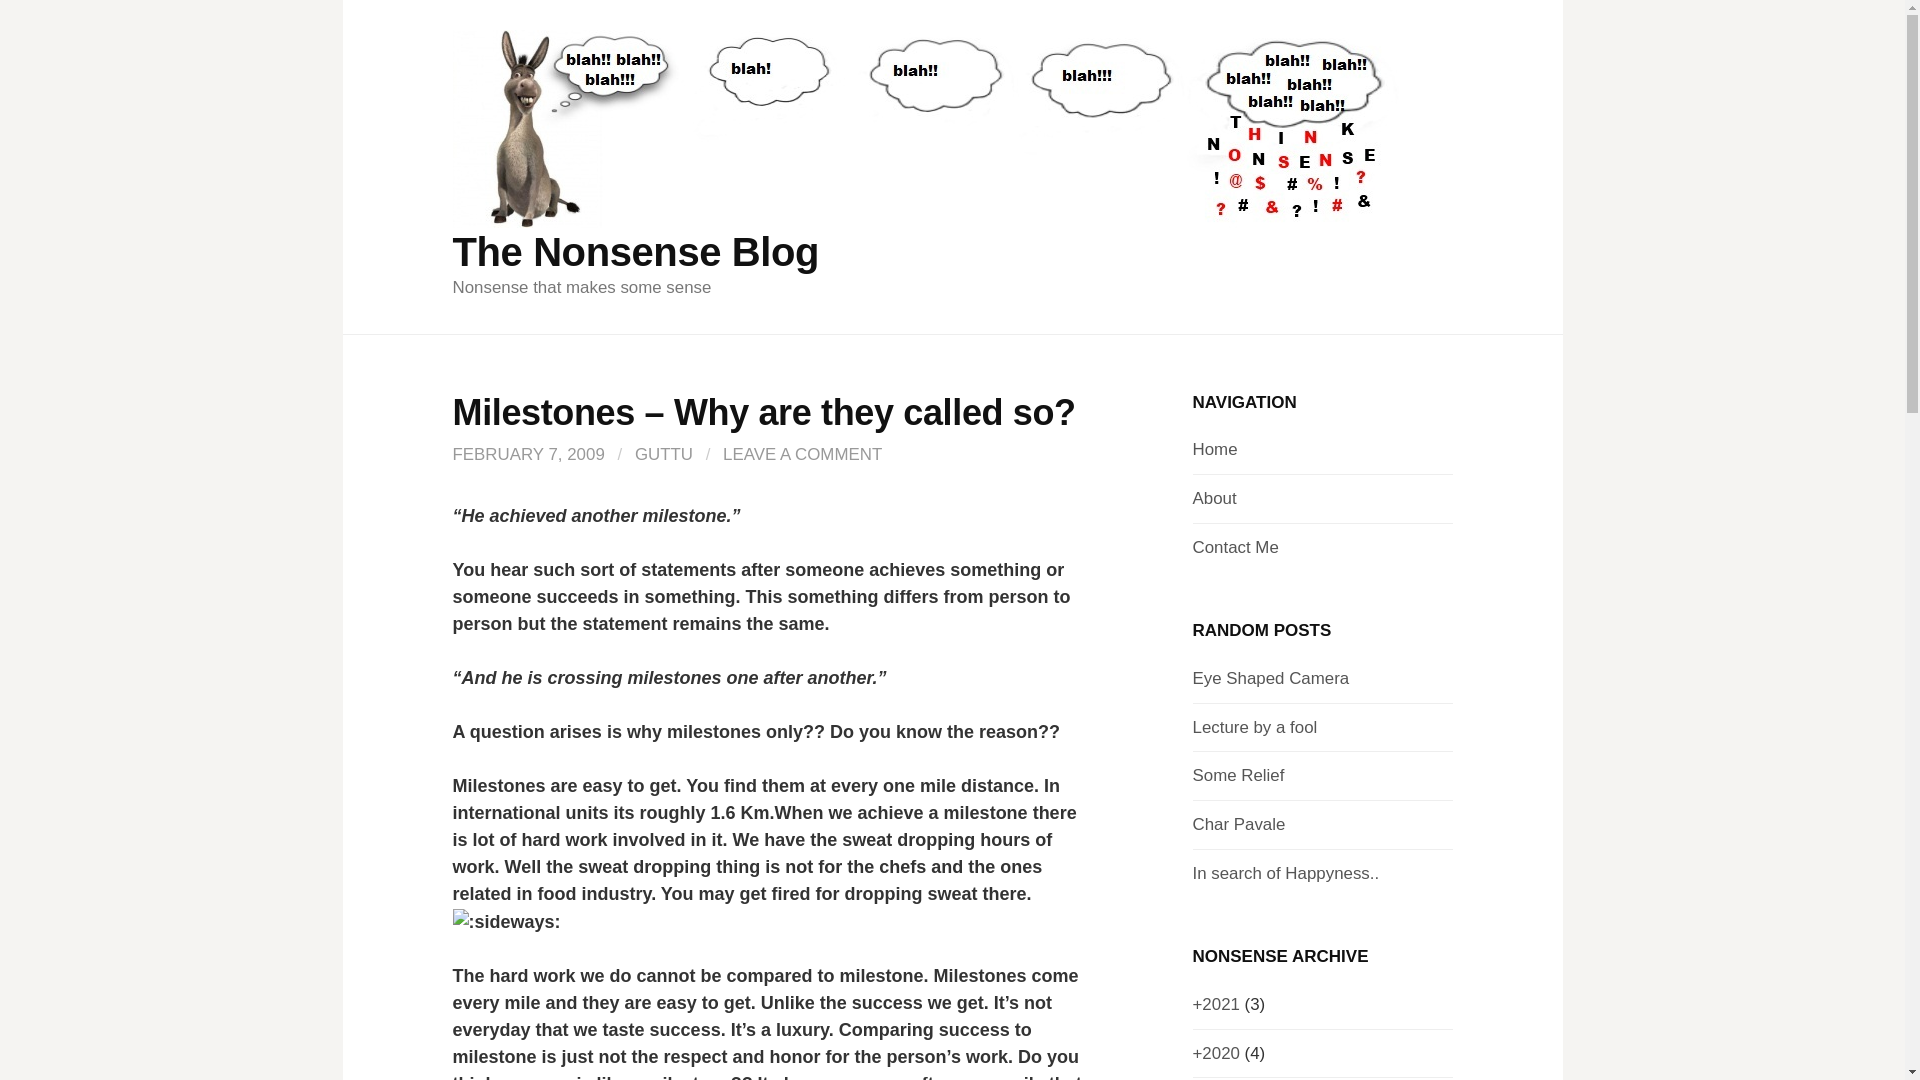 This screenshot has width=1920, height=1080. What do you see at coordinates (1238, 775) in the screenshot?
I see `June 11, 2008` at bounding box center [1238, 775].